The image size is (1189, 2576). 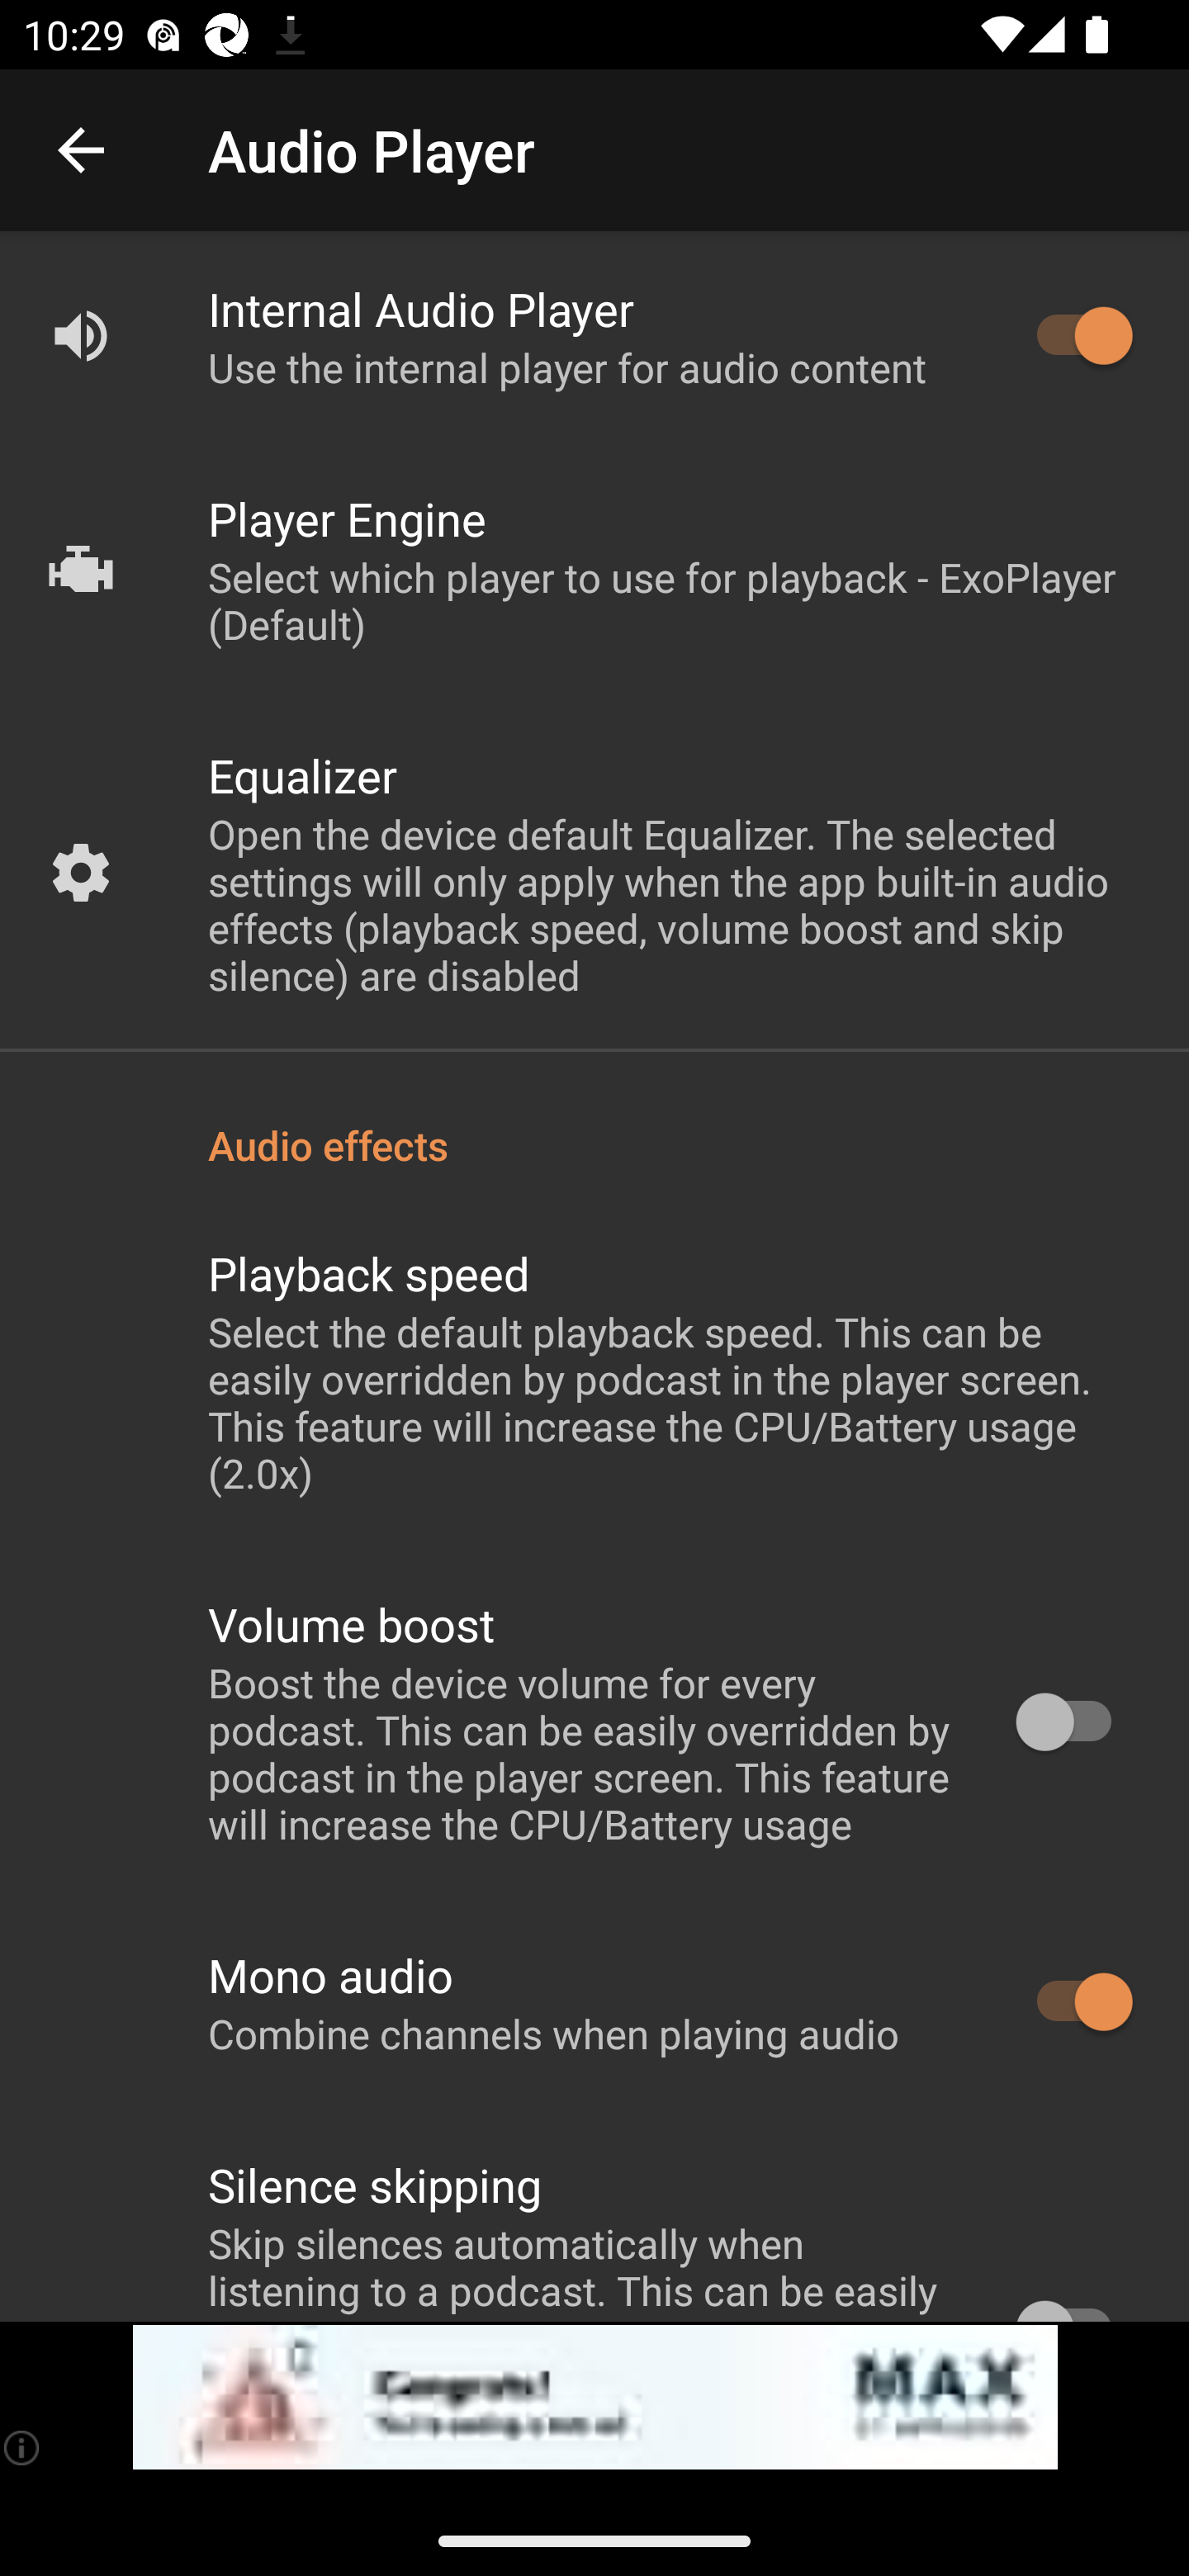 What do you see at coordinates (594, 2398) in the screenshot?
I see `app-monetization` at bounding box center [594, 2398].